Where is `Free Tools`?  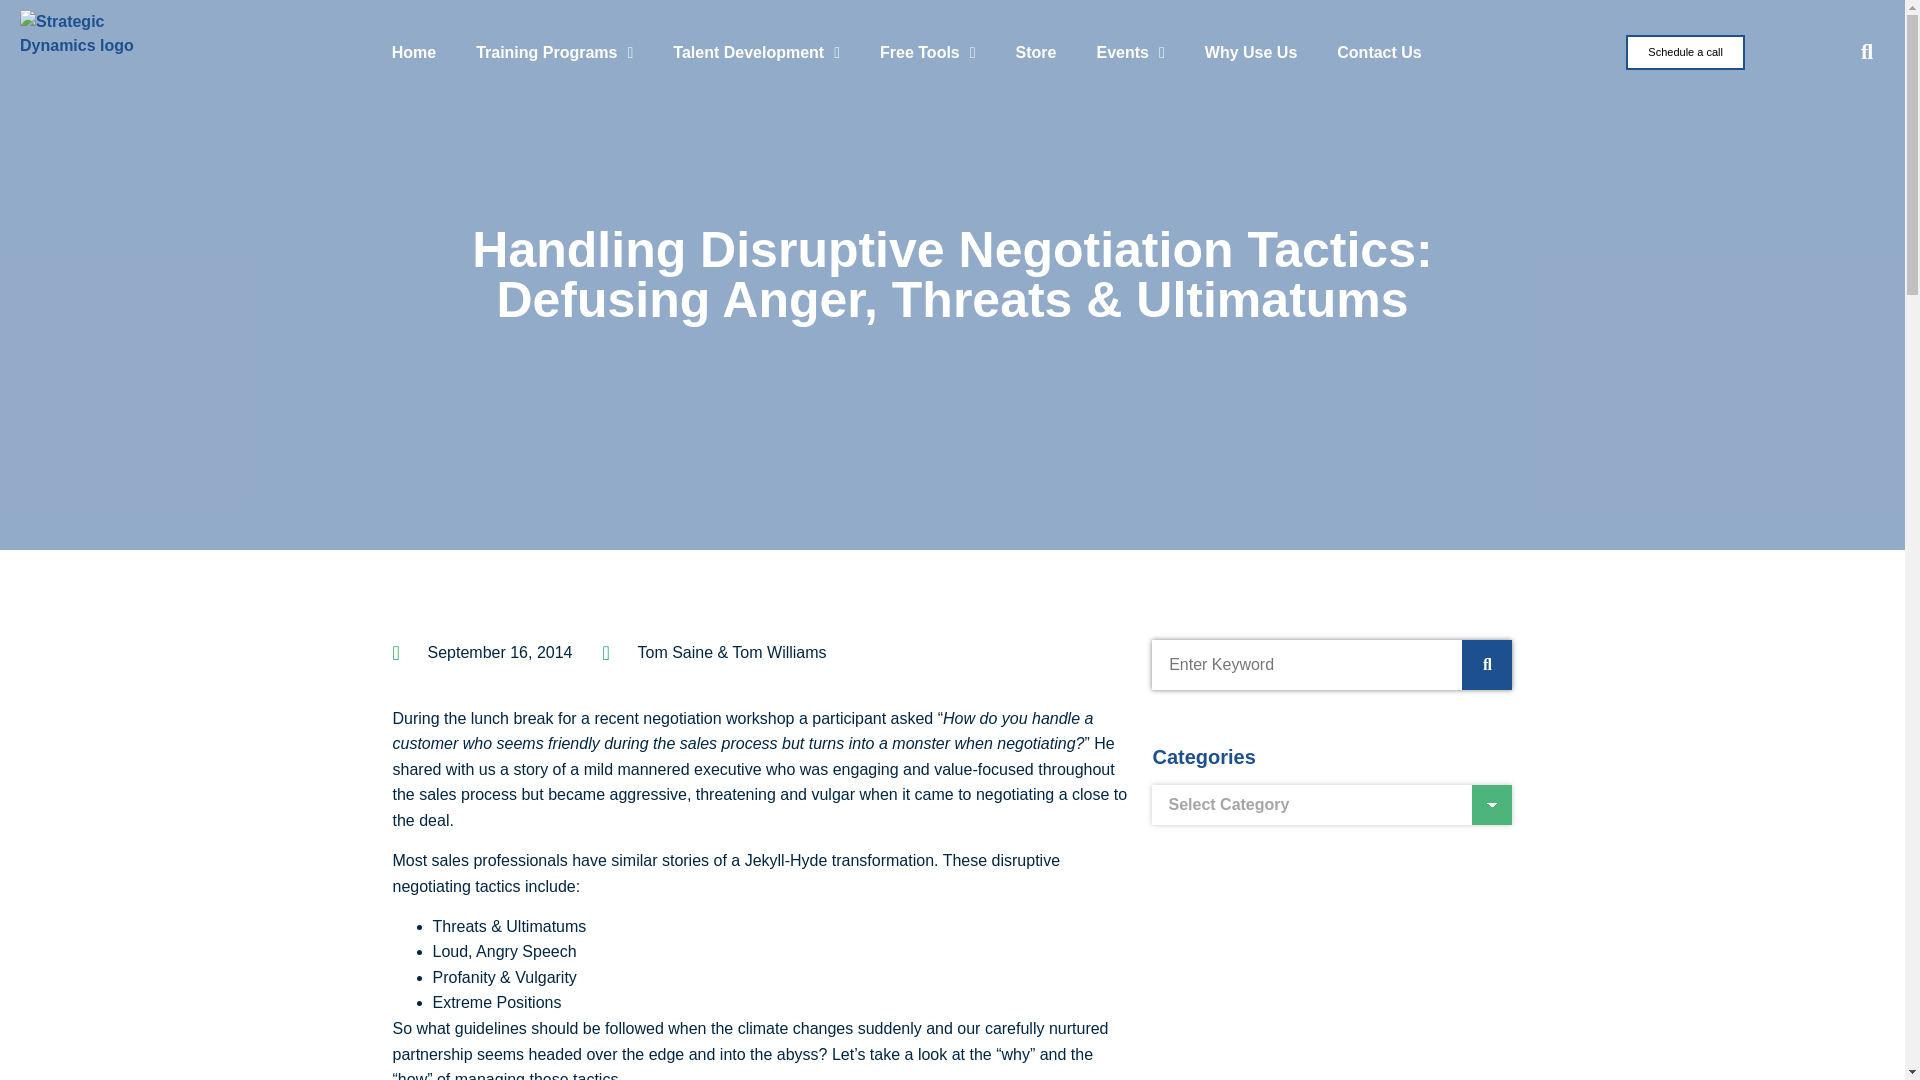 Free Tools is located at coordinates (928, 52).